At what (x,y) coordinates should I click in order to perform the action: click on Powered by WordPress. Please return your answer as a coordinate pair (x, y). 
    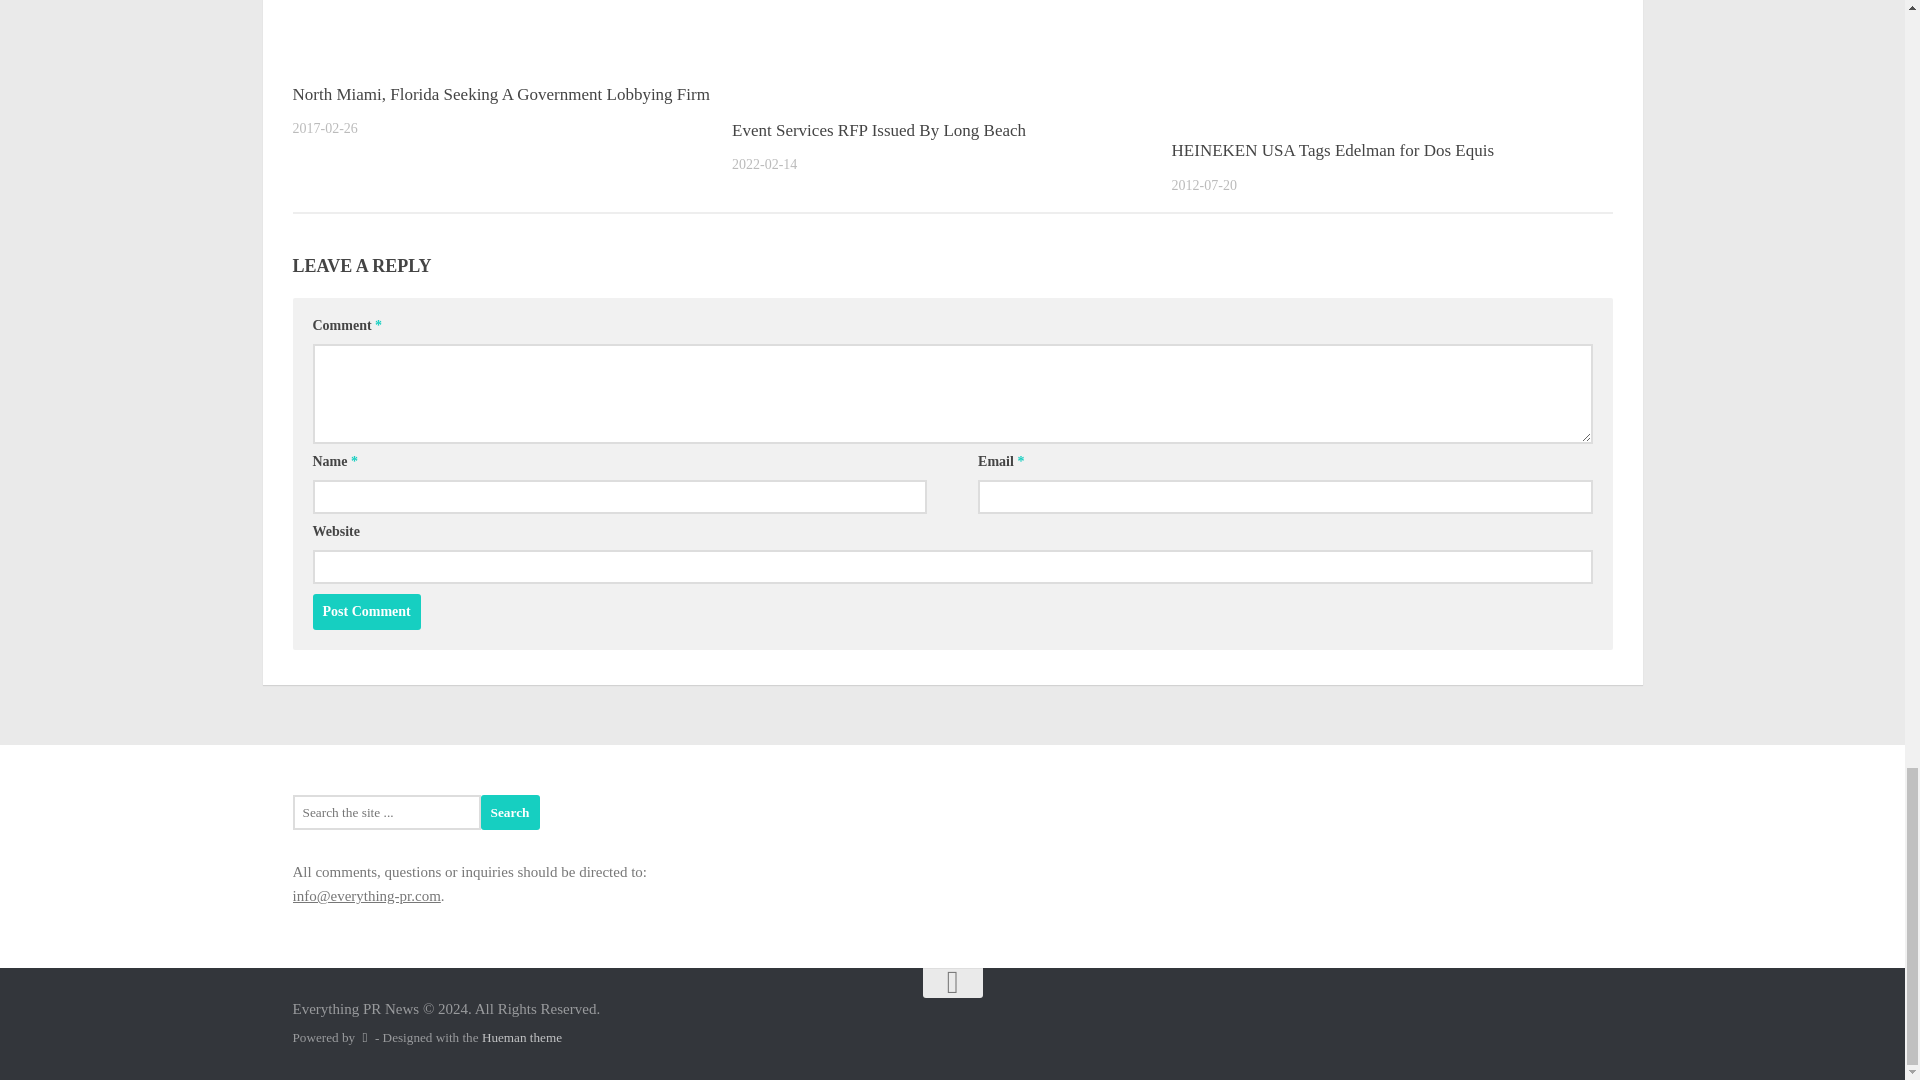
    Looking at the image, I should click on (364, 1038).